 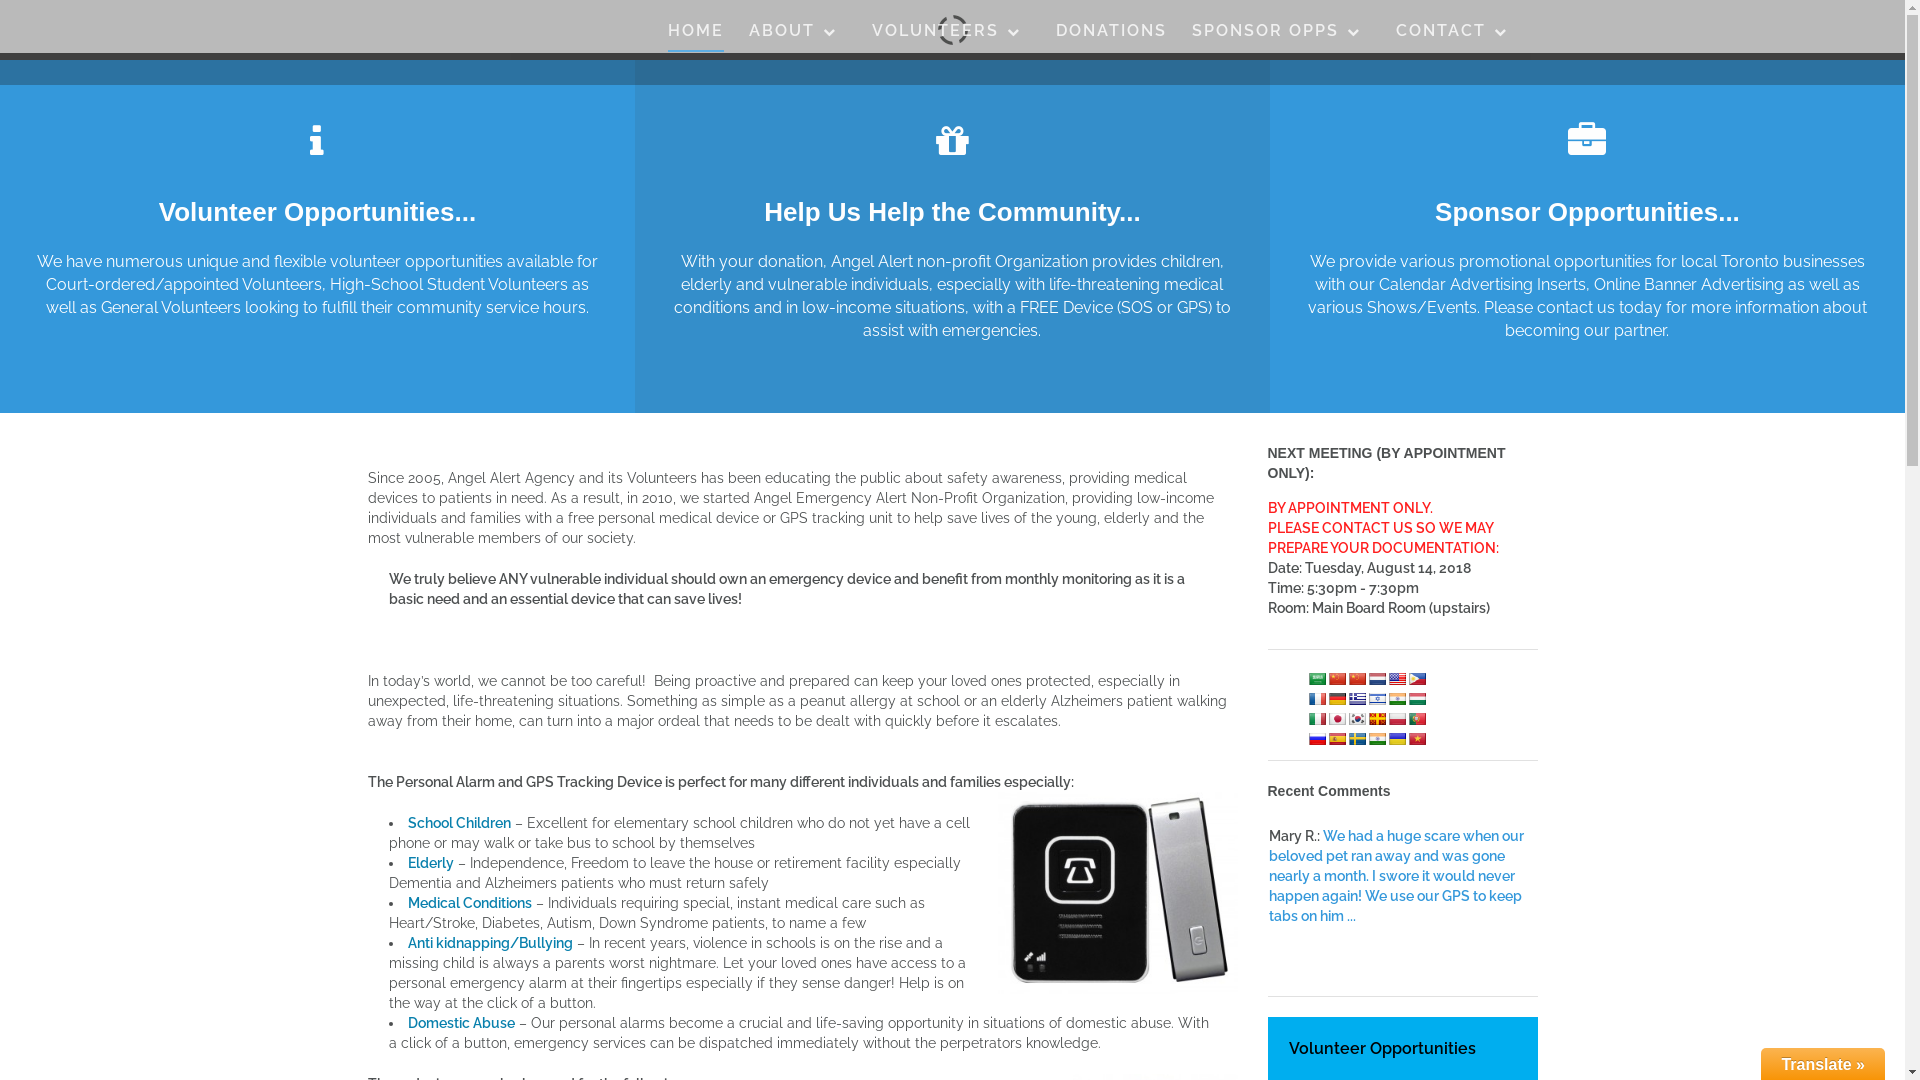 What do you see at coordinates (1317, 718) in the screenshot?
I see `Italian` at bounding box center [1317, 718].